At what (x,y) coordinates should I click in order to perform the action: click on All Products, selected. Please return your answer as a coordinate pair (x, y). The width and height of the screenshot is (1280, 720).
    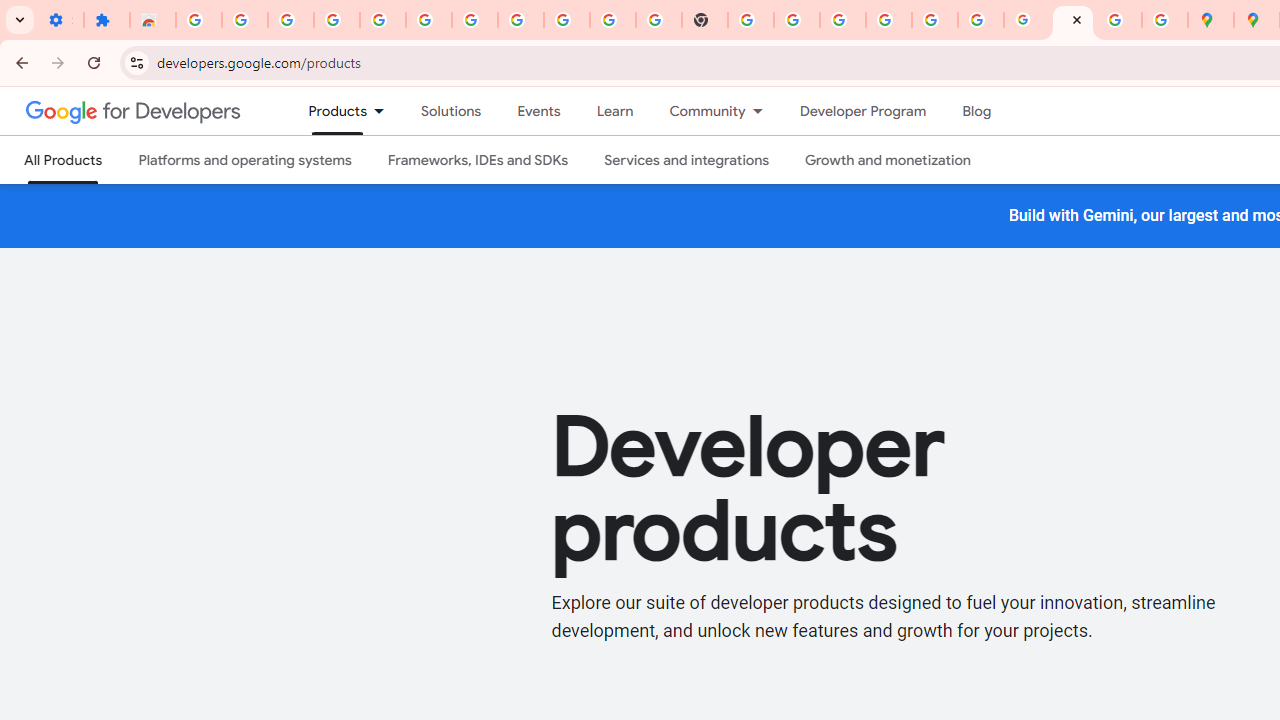
    Looking at the image, I should click on (64, 160).